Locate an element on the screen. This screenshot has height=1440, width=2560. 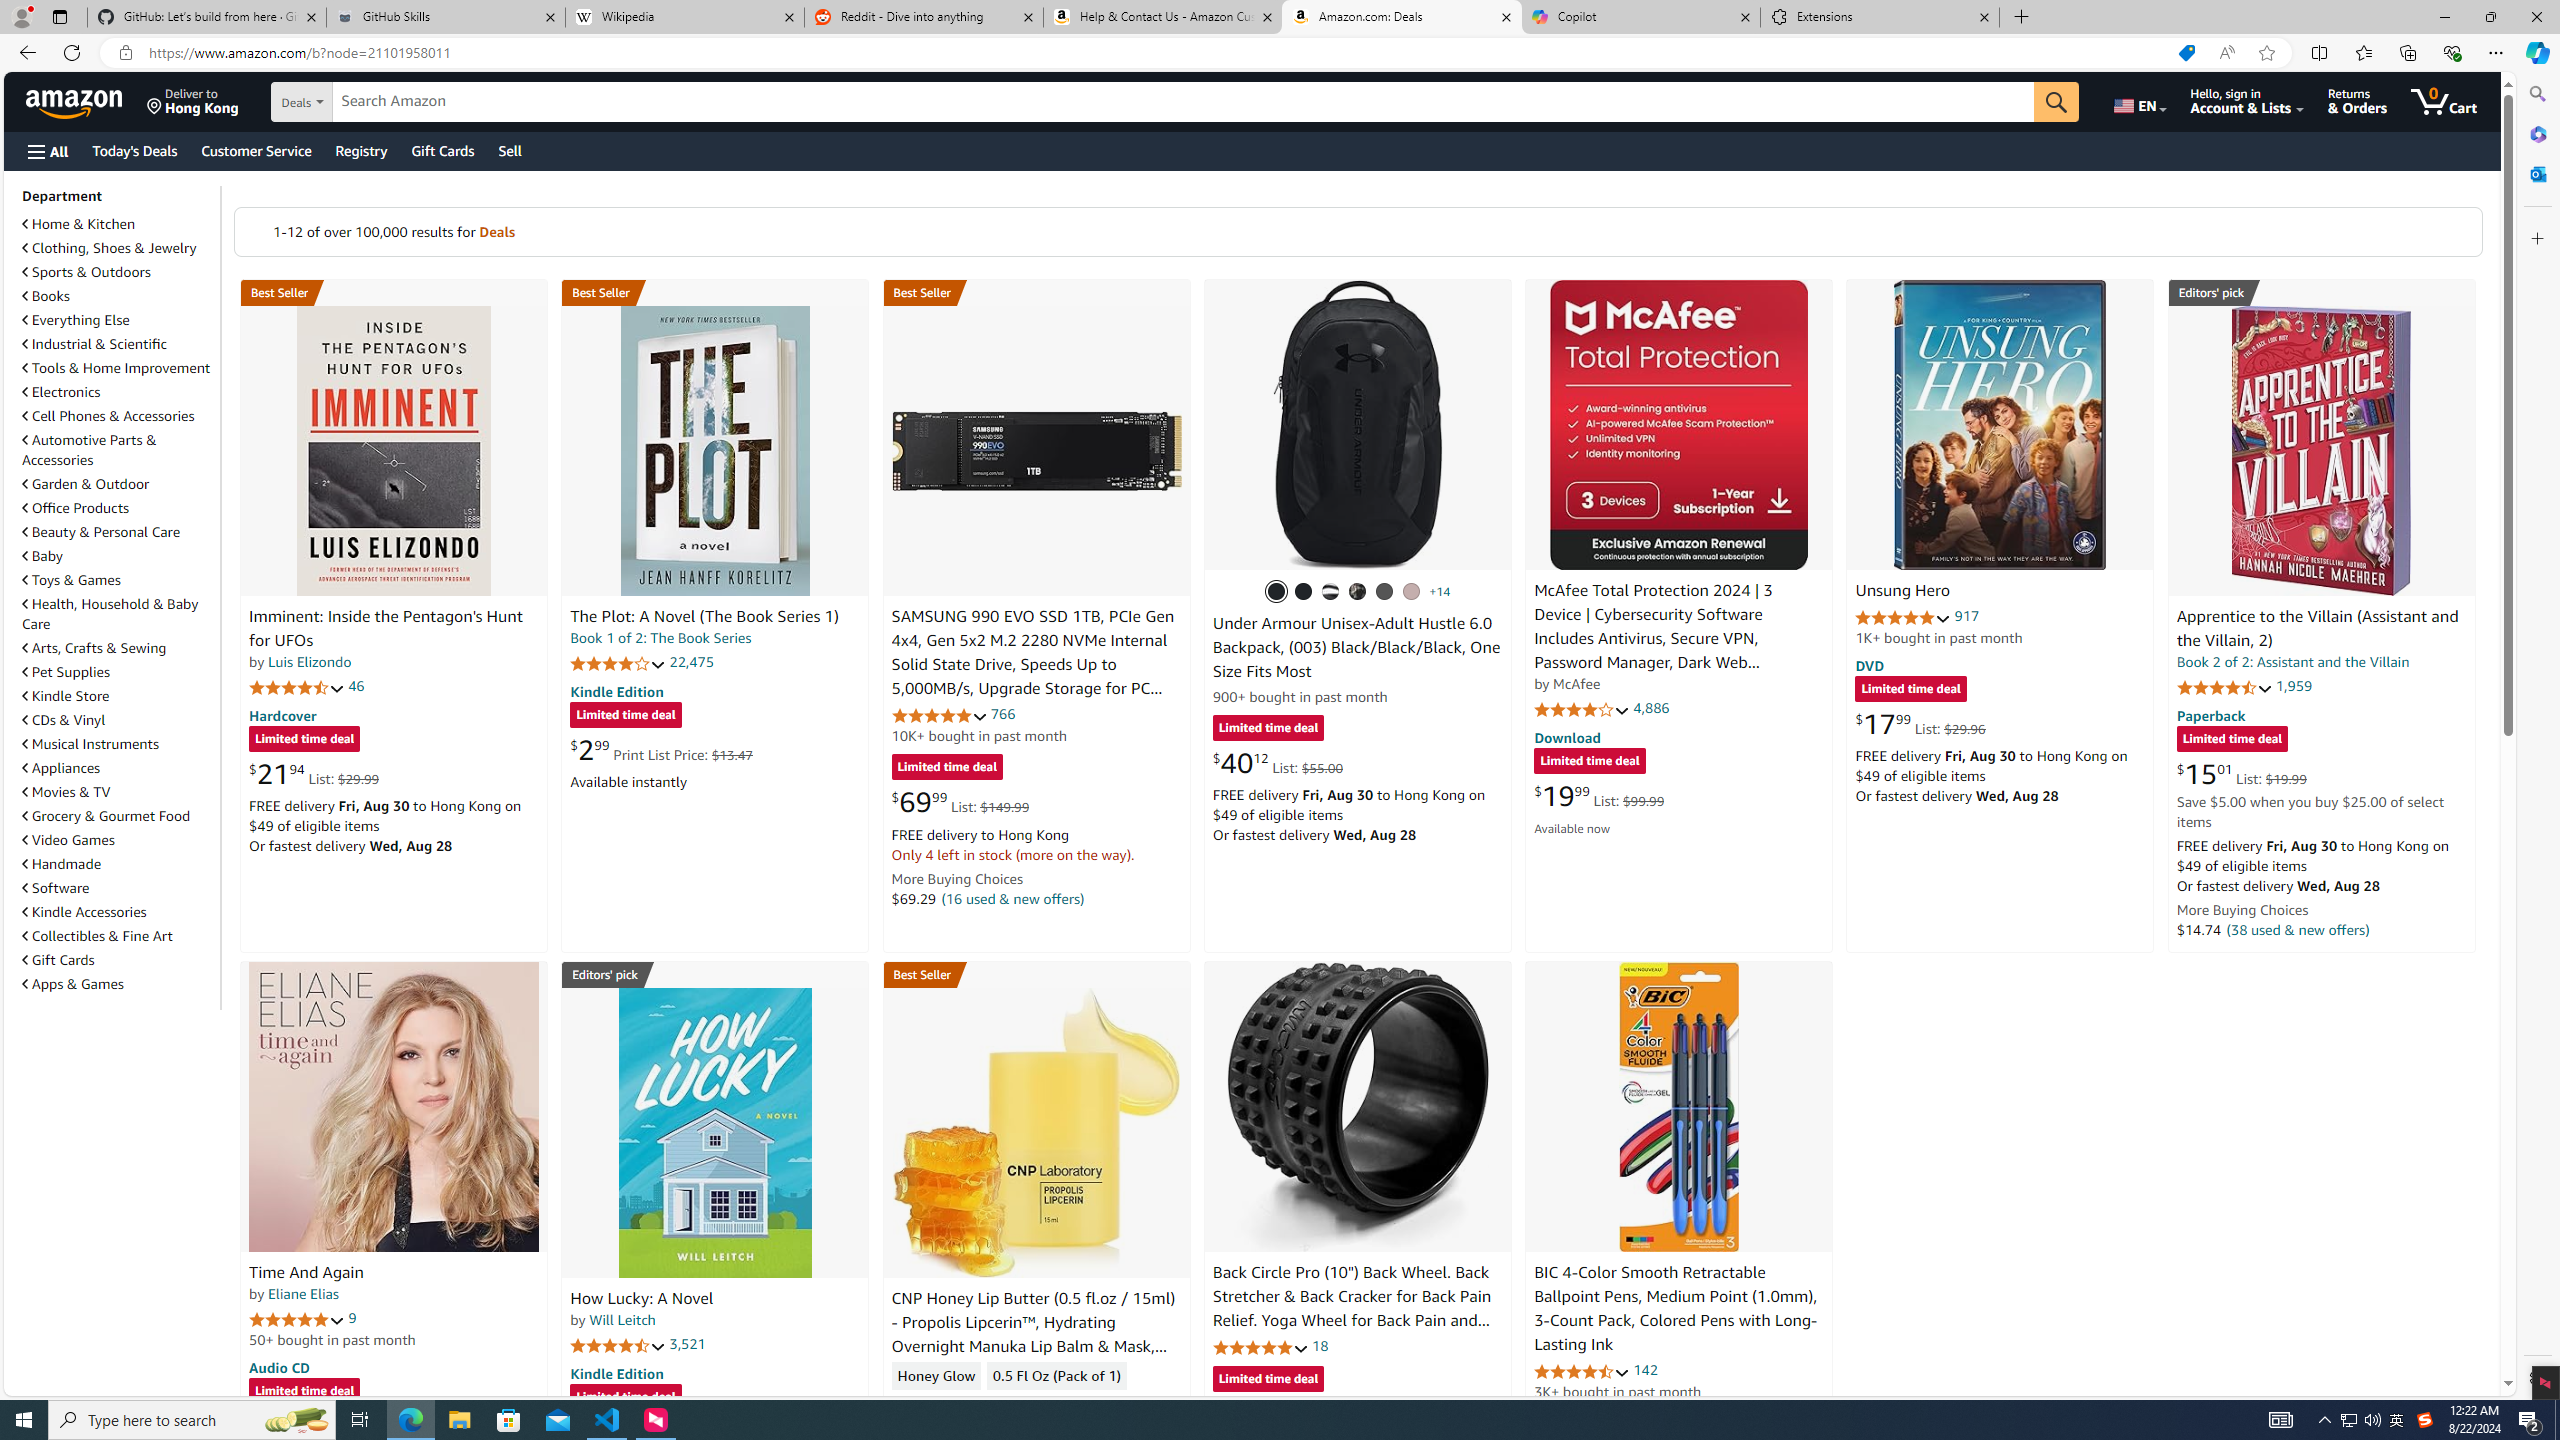
Luis Elizondo is located at coordinates (310, 662).